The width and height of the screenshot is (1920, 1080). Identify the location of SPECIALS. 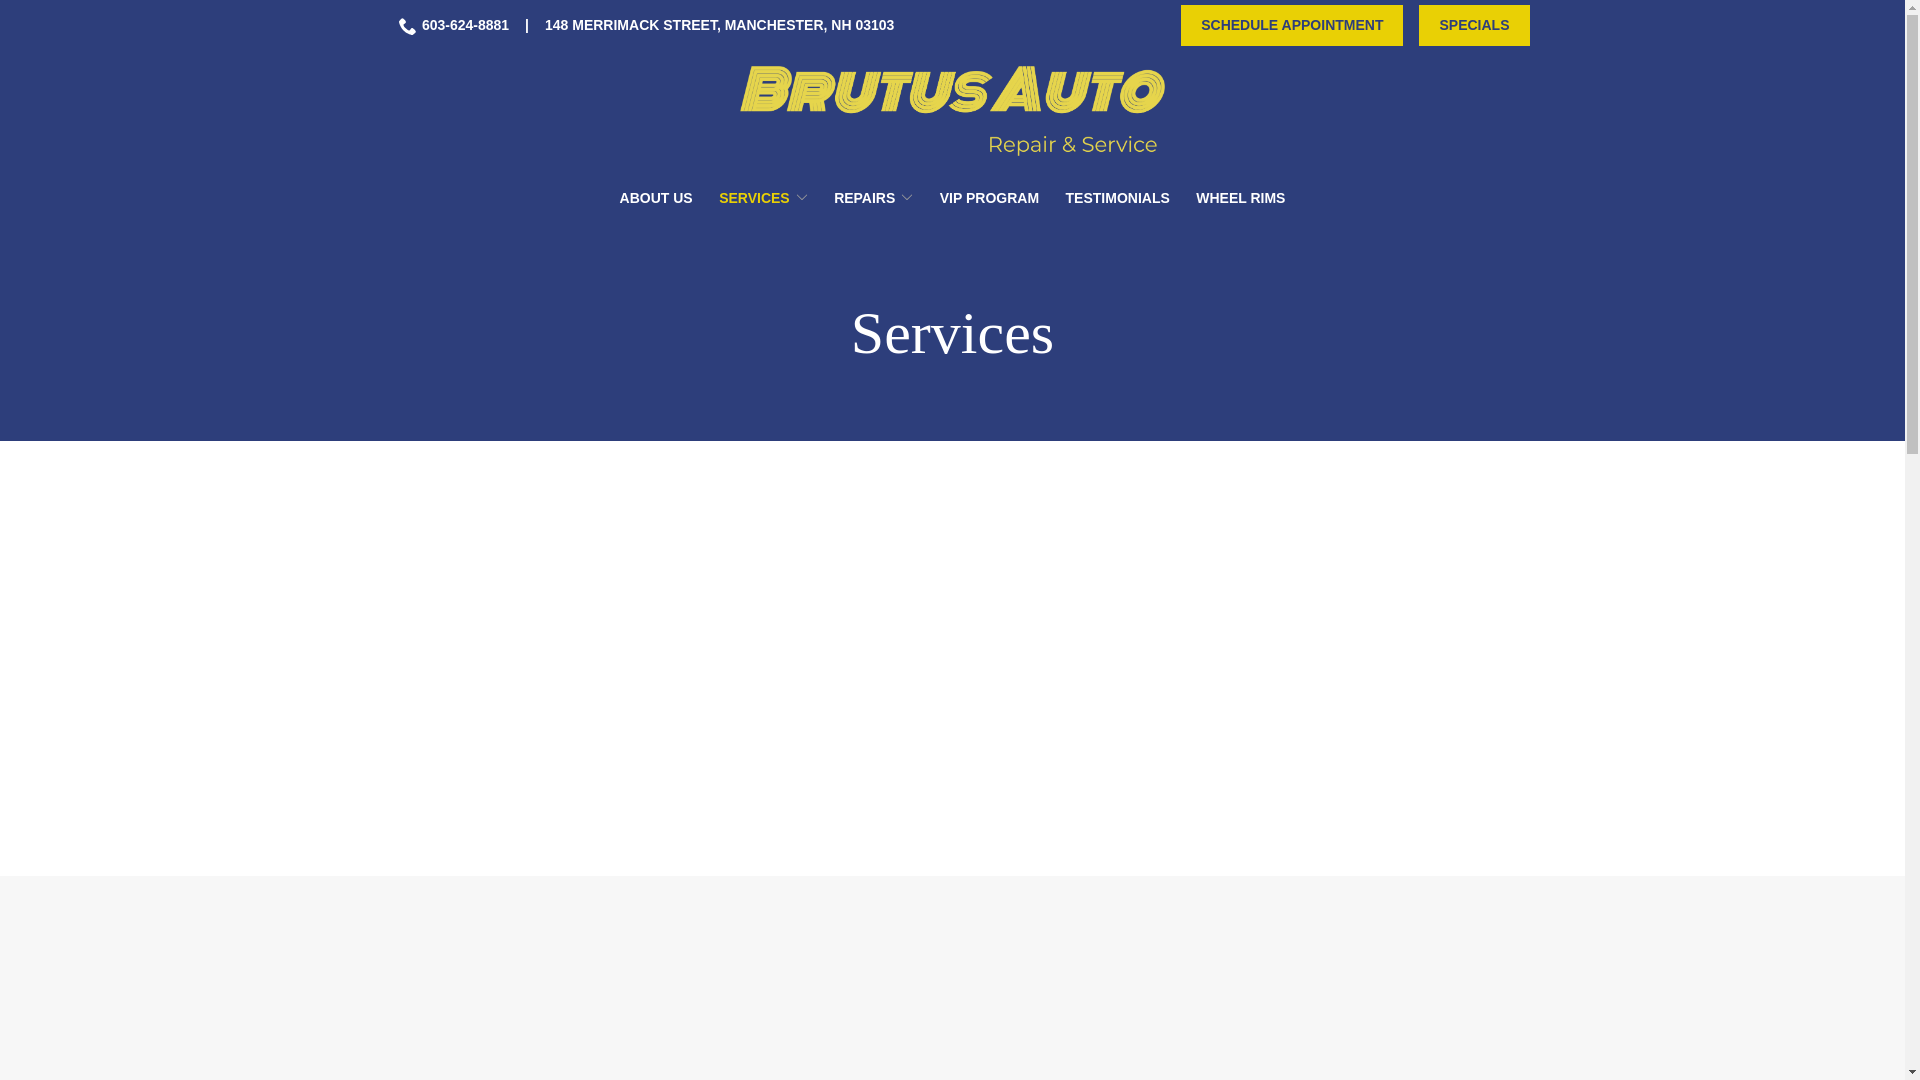
(1473, 26).